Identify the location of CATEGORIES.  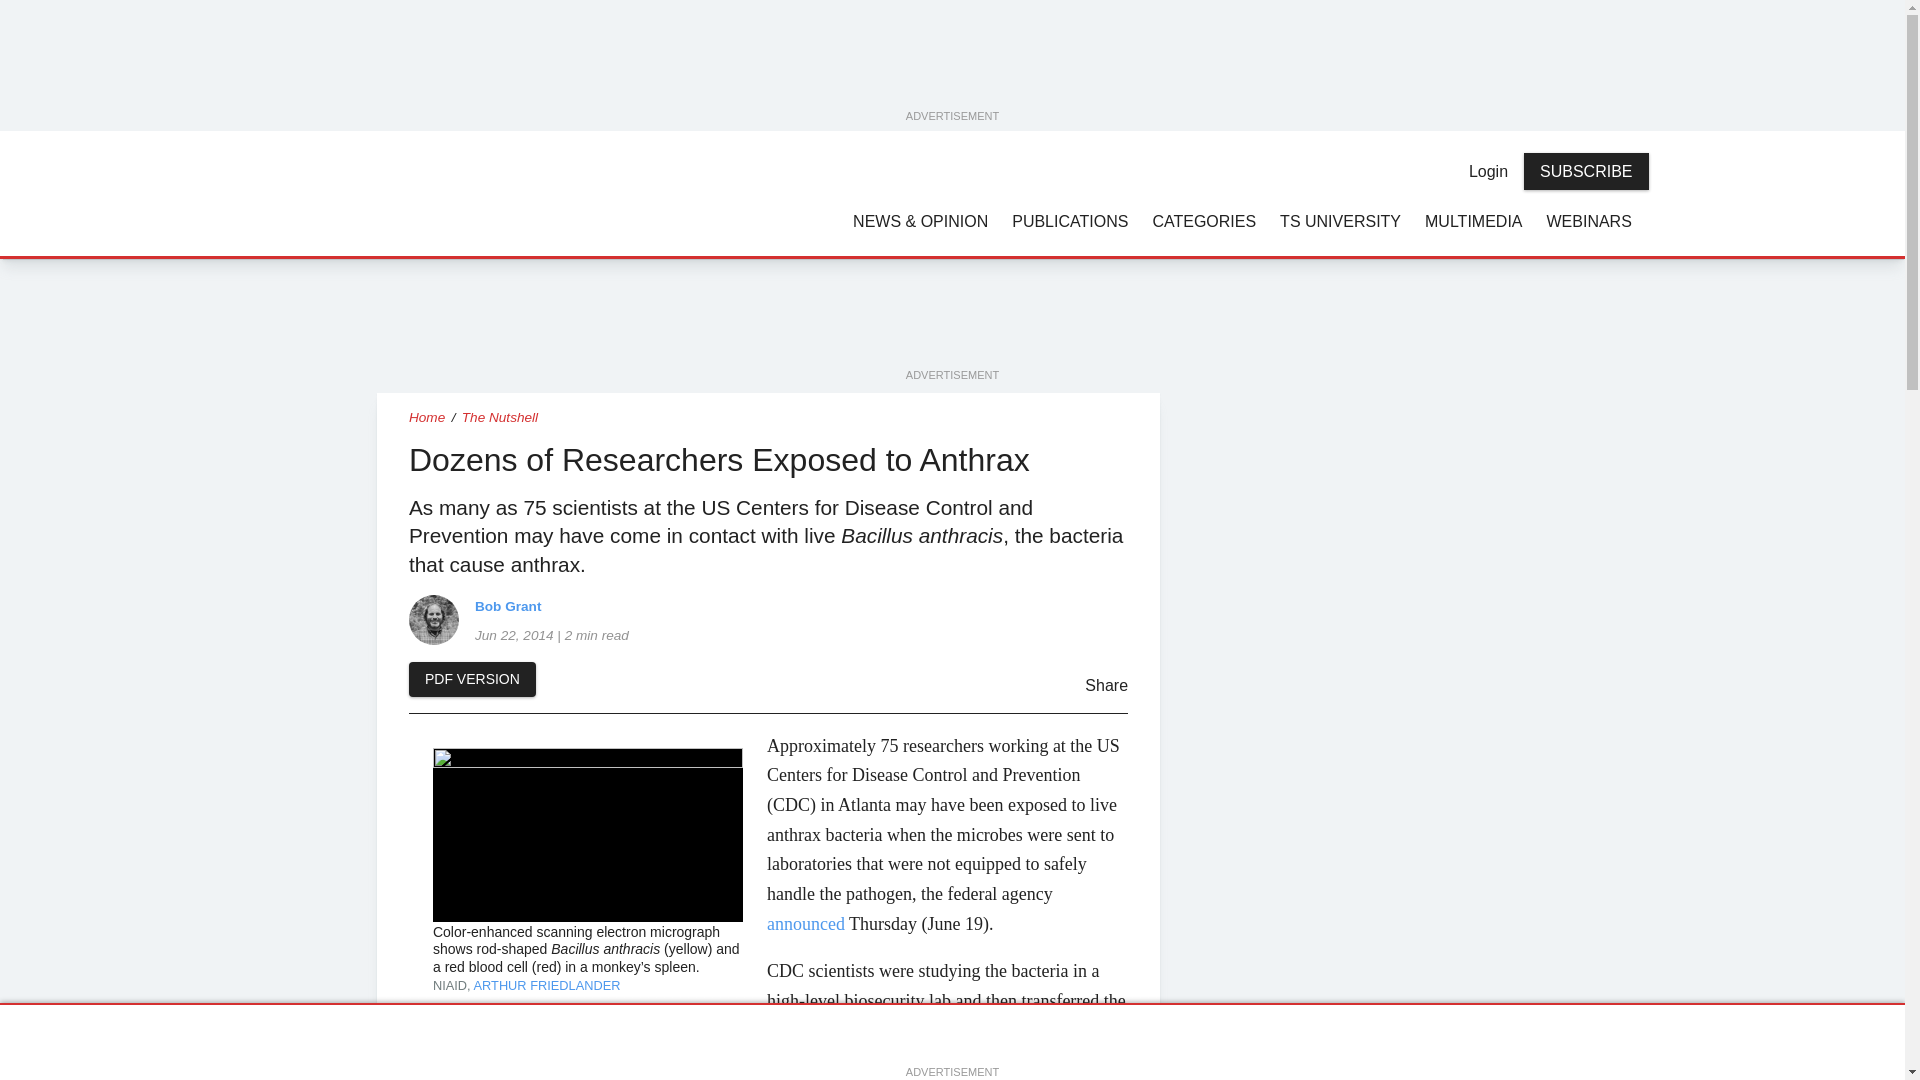
(1204, 220).